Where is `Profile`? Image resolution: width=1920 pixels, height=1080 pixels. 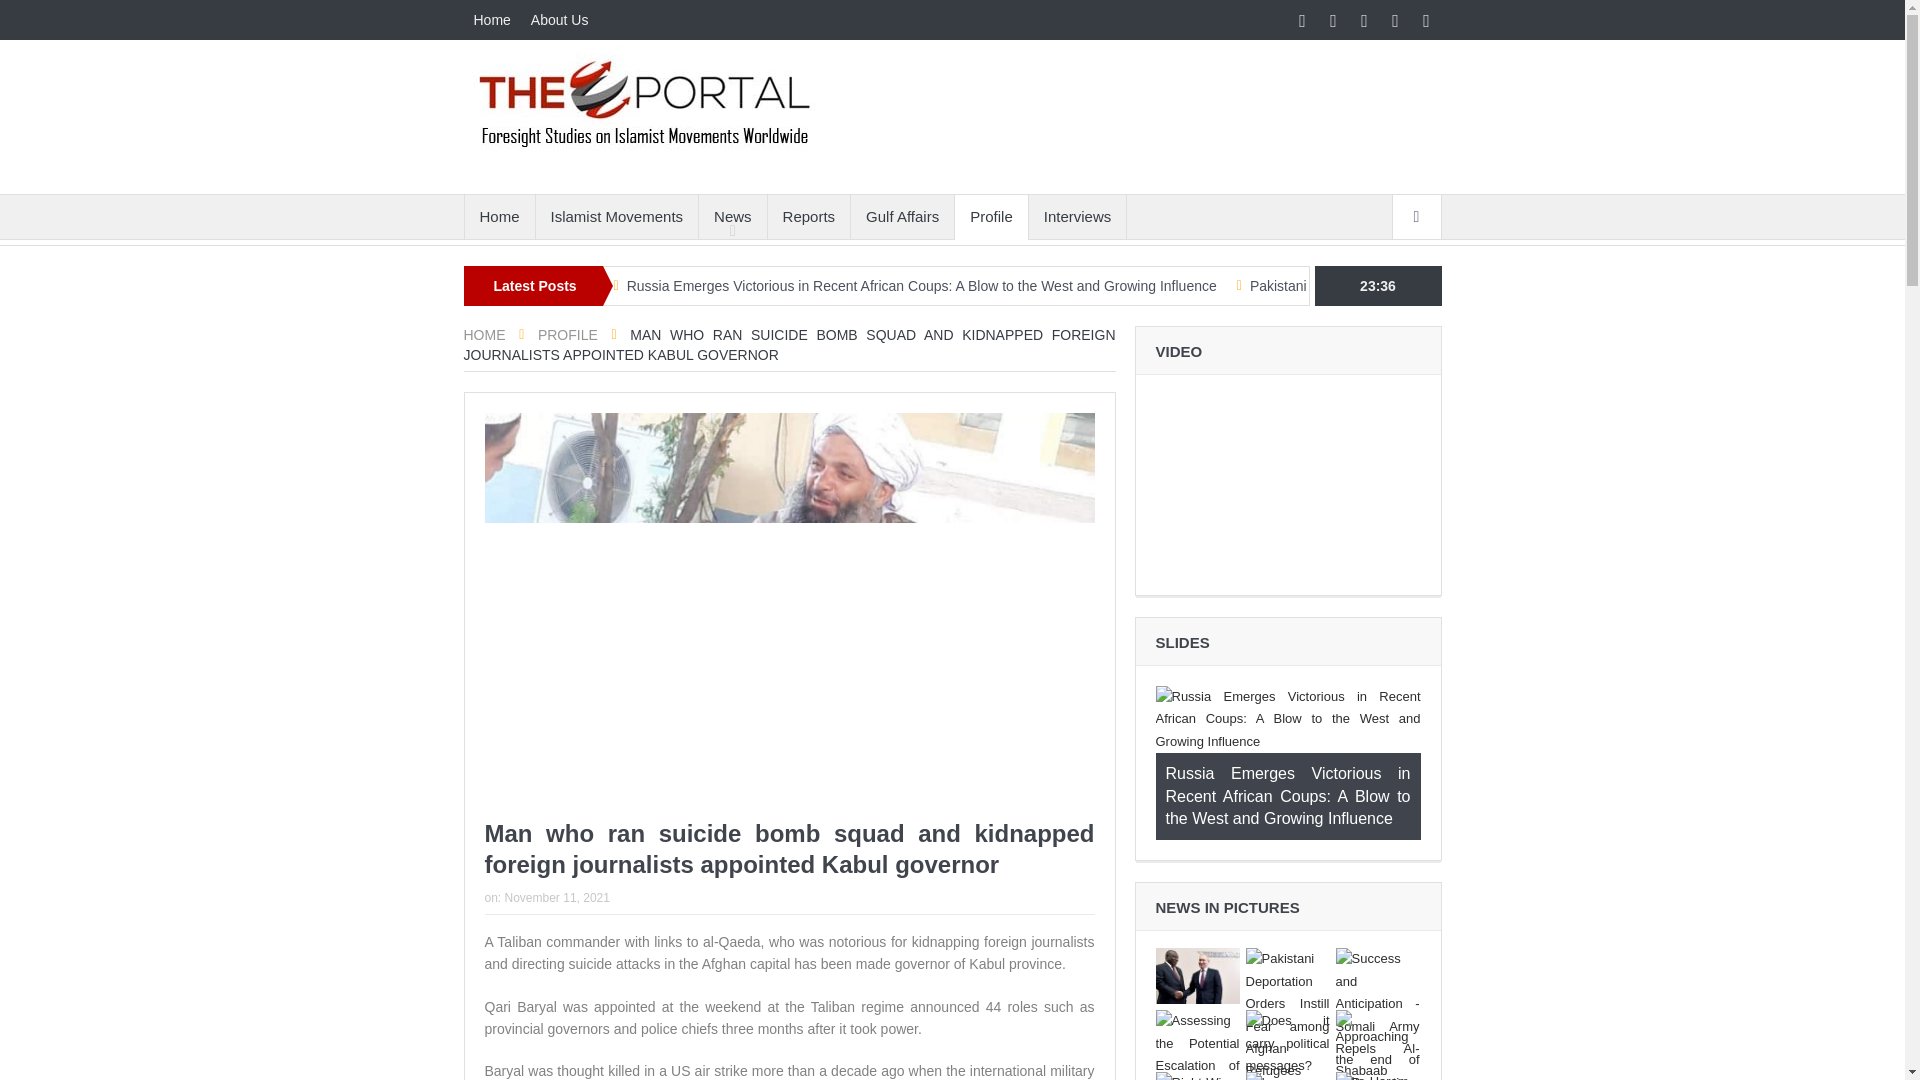 Profile is located at coordinates (990, 216).